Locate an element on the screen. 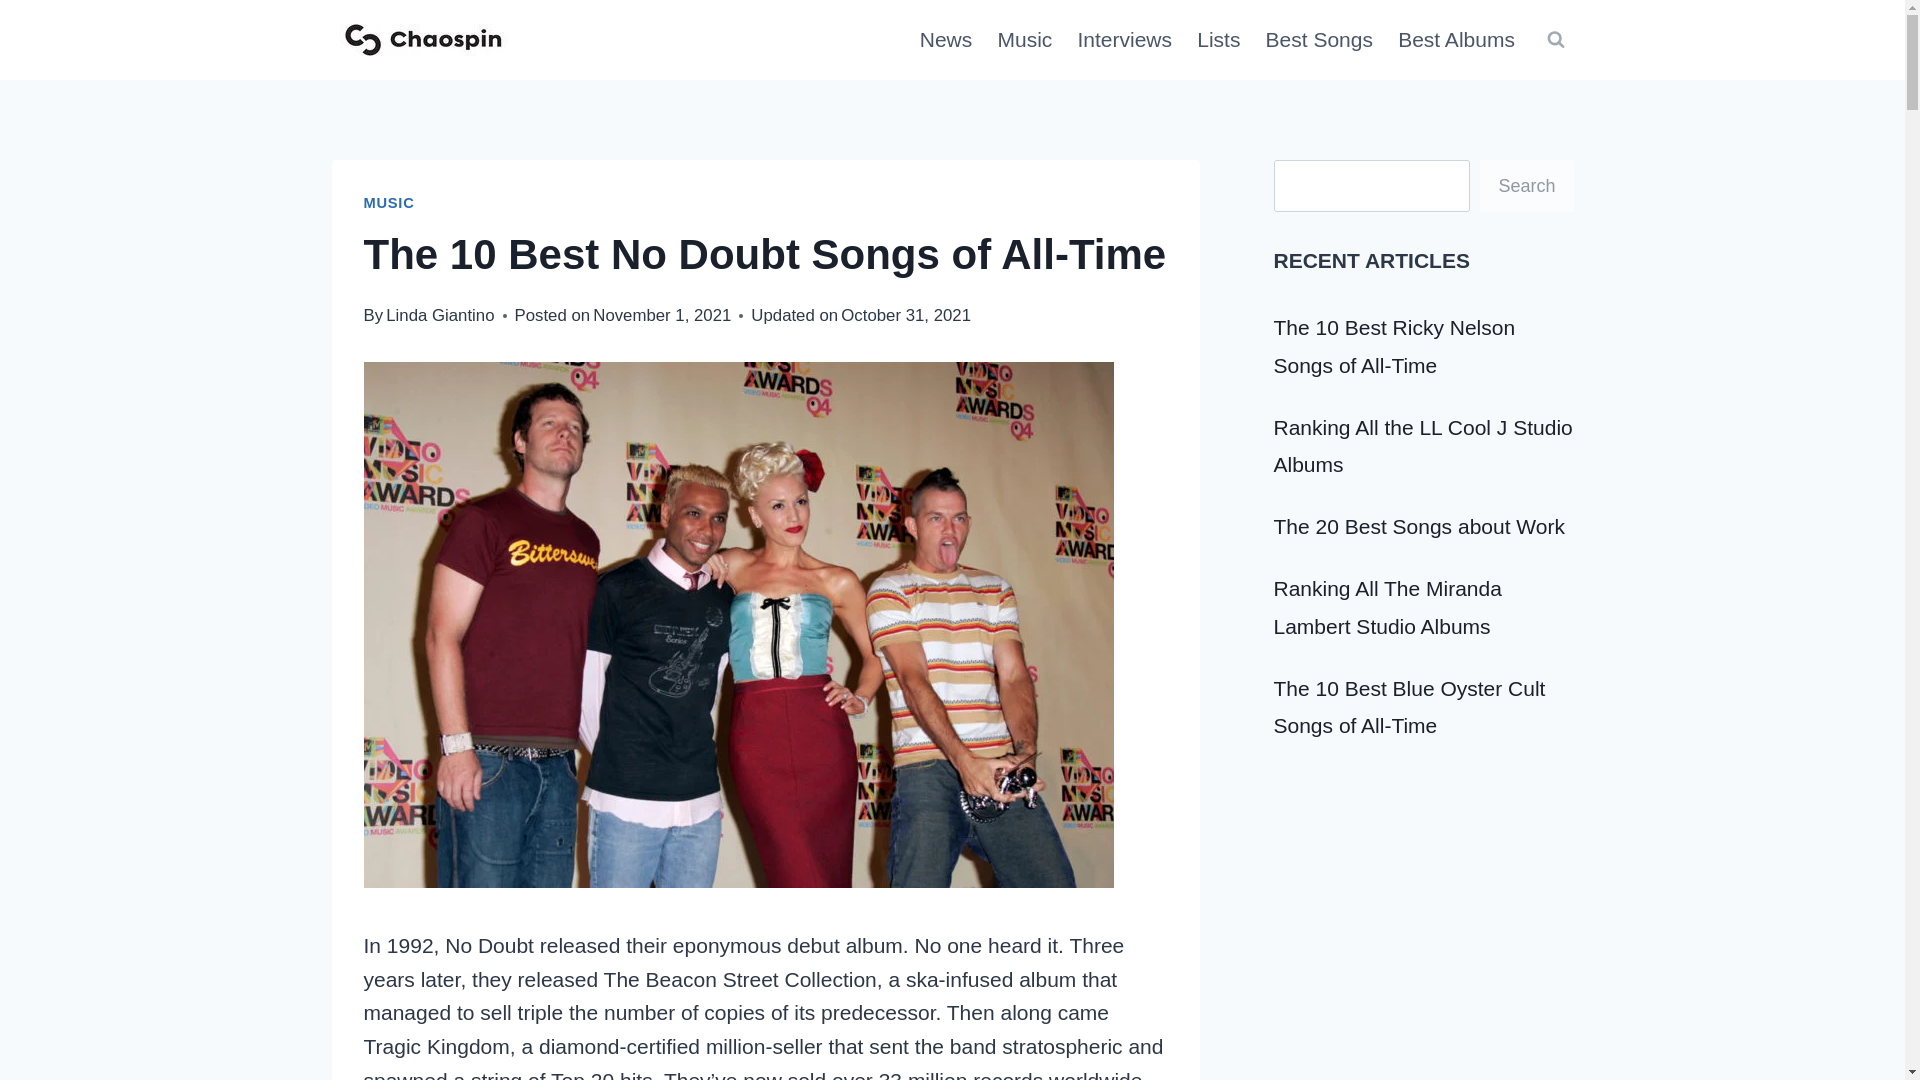 Image resolution: width=1920 pixels, height=1080 pixels. Best Songs is located at coordinates (1320, 40).